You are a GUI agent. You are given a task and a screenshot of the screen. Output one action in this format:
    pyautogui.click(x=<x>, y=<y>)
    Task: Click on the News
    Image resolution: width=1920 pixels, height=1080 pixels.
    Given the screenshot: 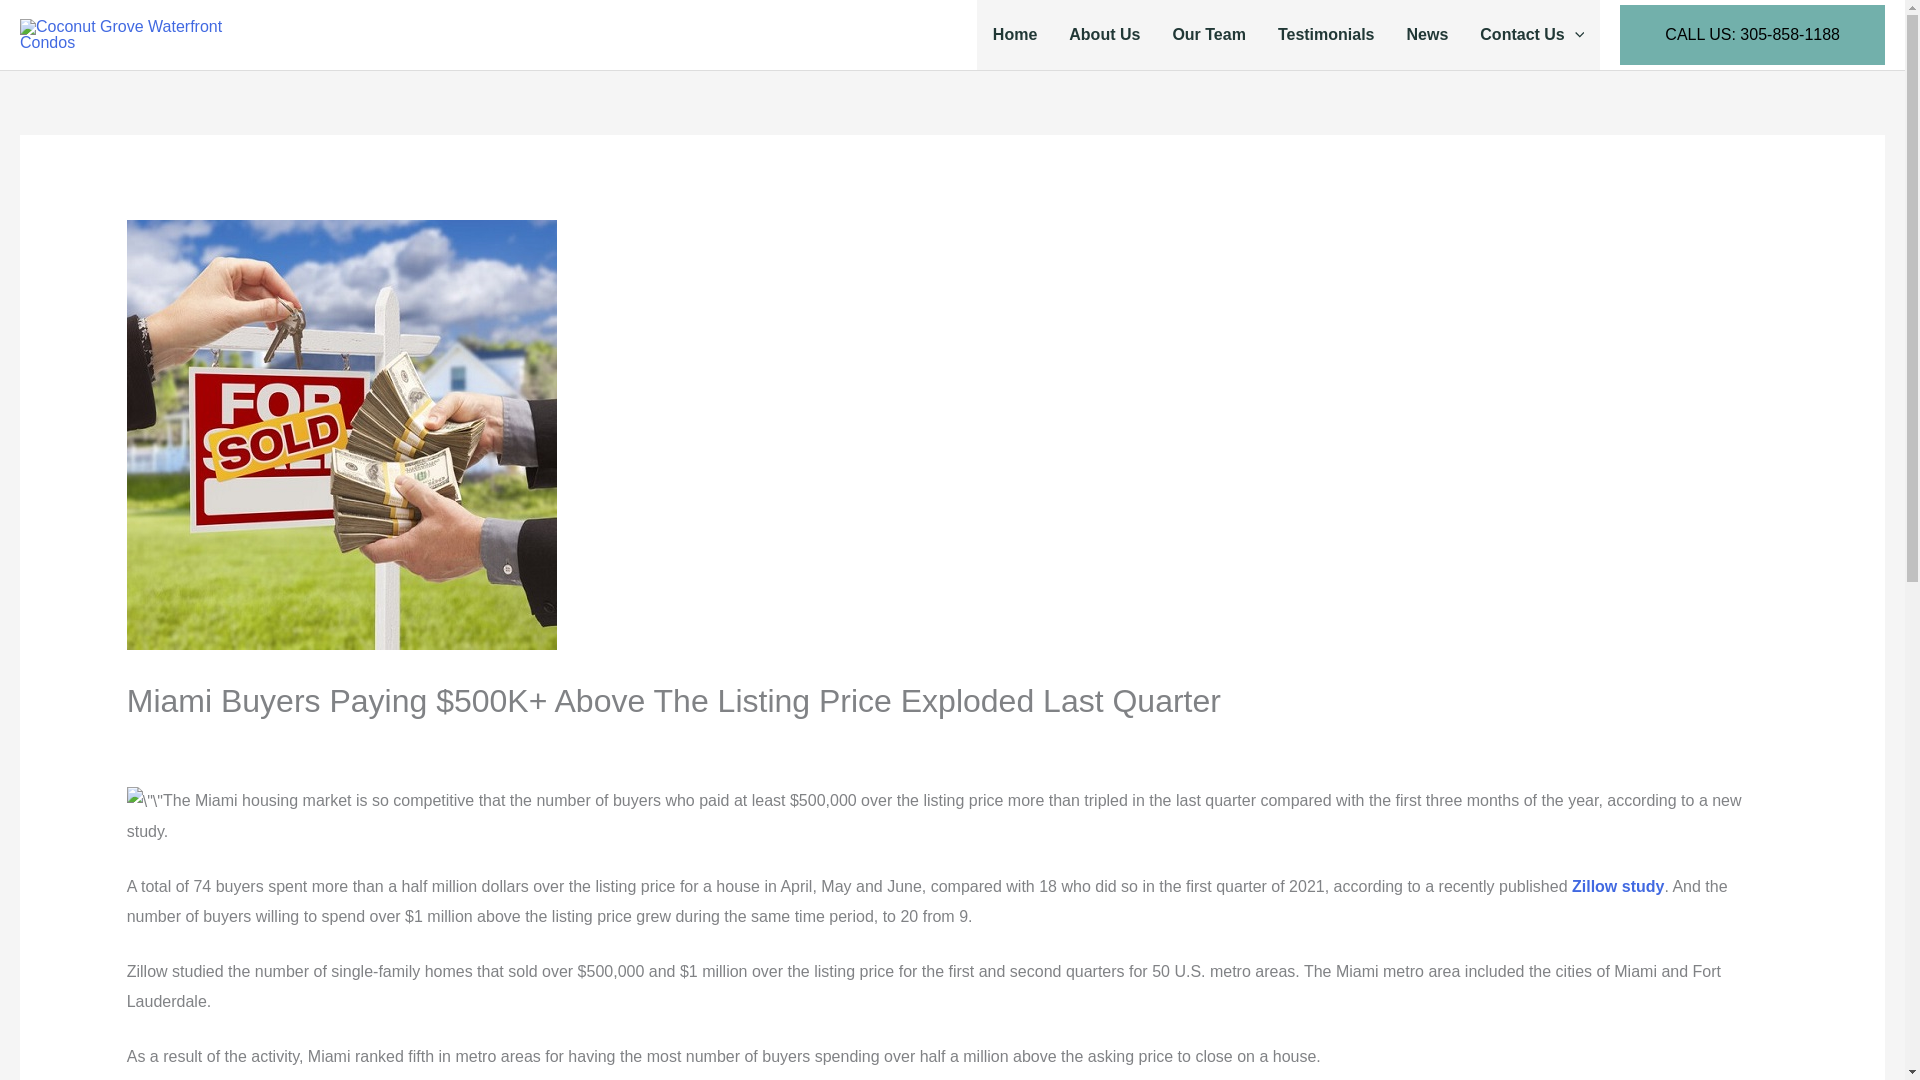 What is the action you would take?
    pyautogui.click(x=1427, y=35)
    